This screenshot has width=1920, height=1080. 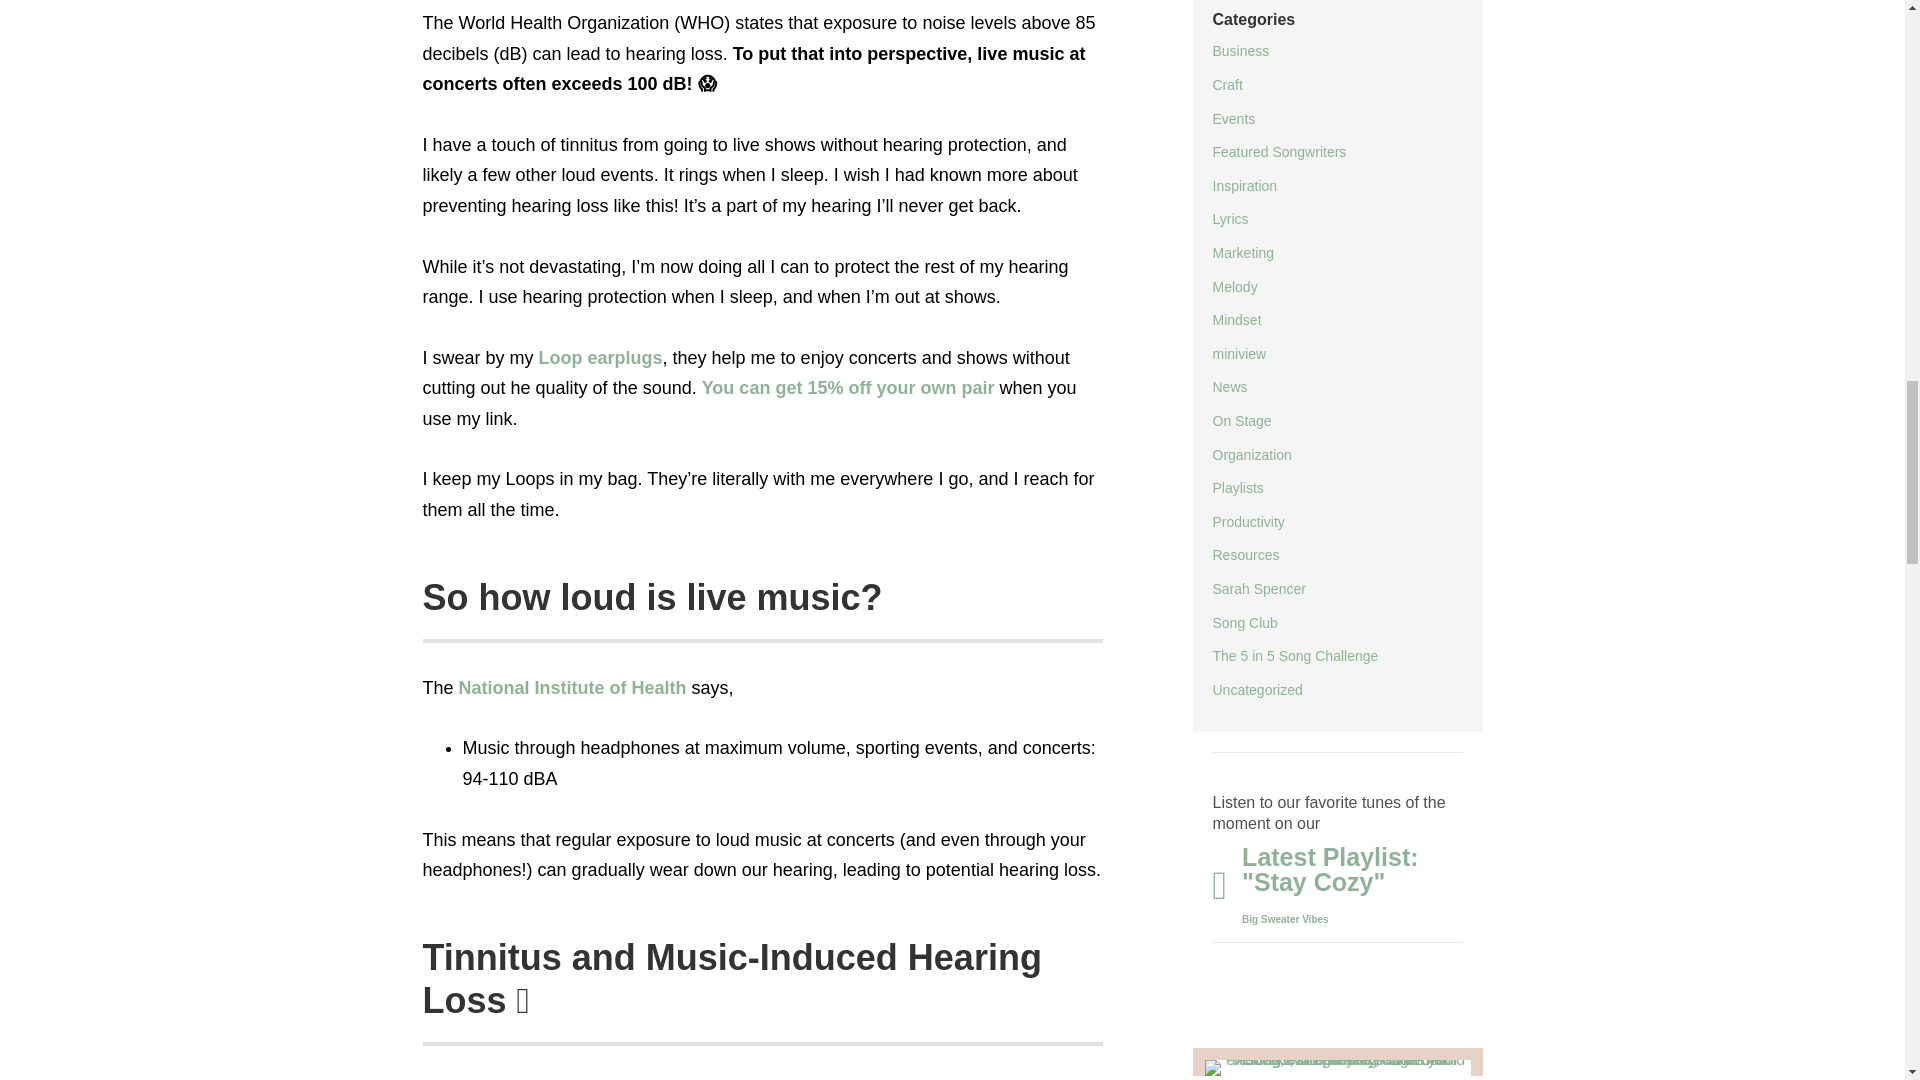 What do you see at coordinates (1240, 51) in the screenshot?
I see `Business` at bounding box center [1240, 51].